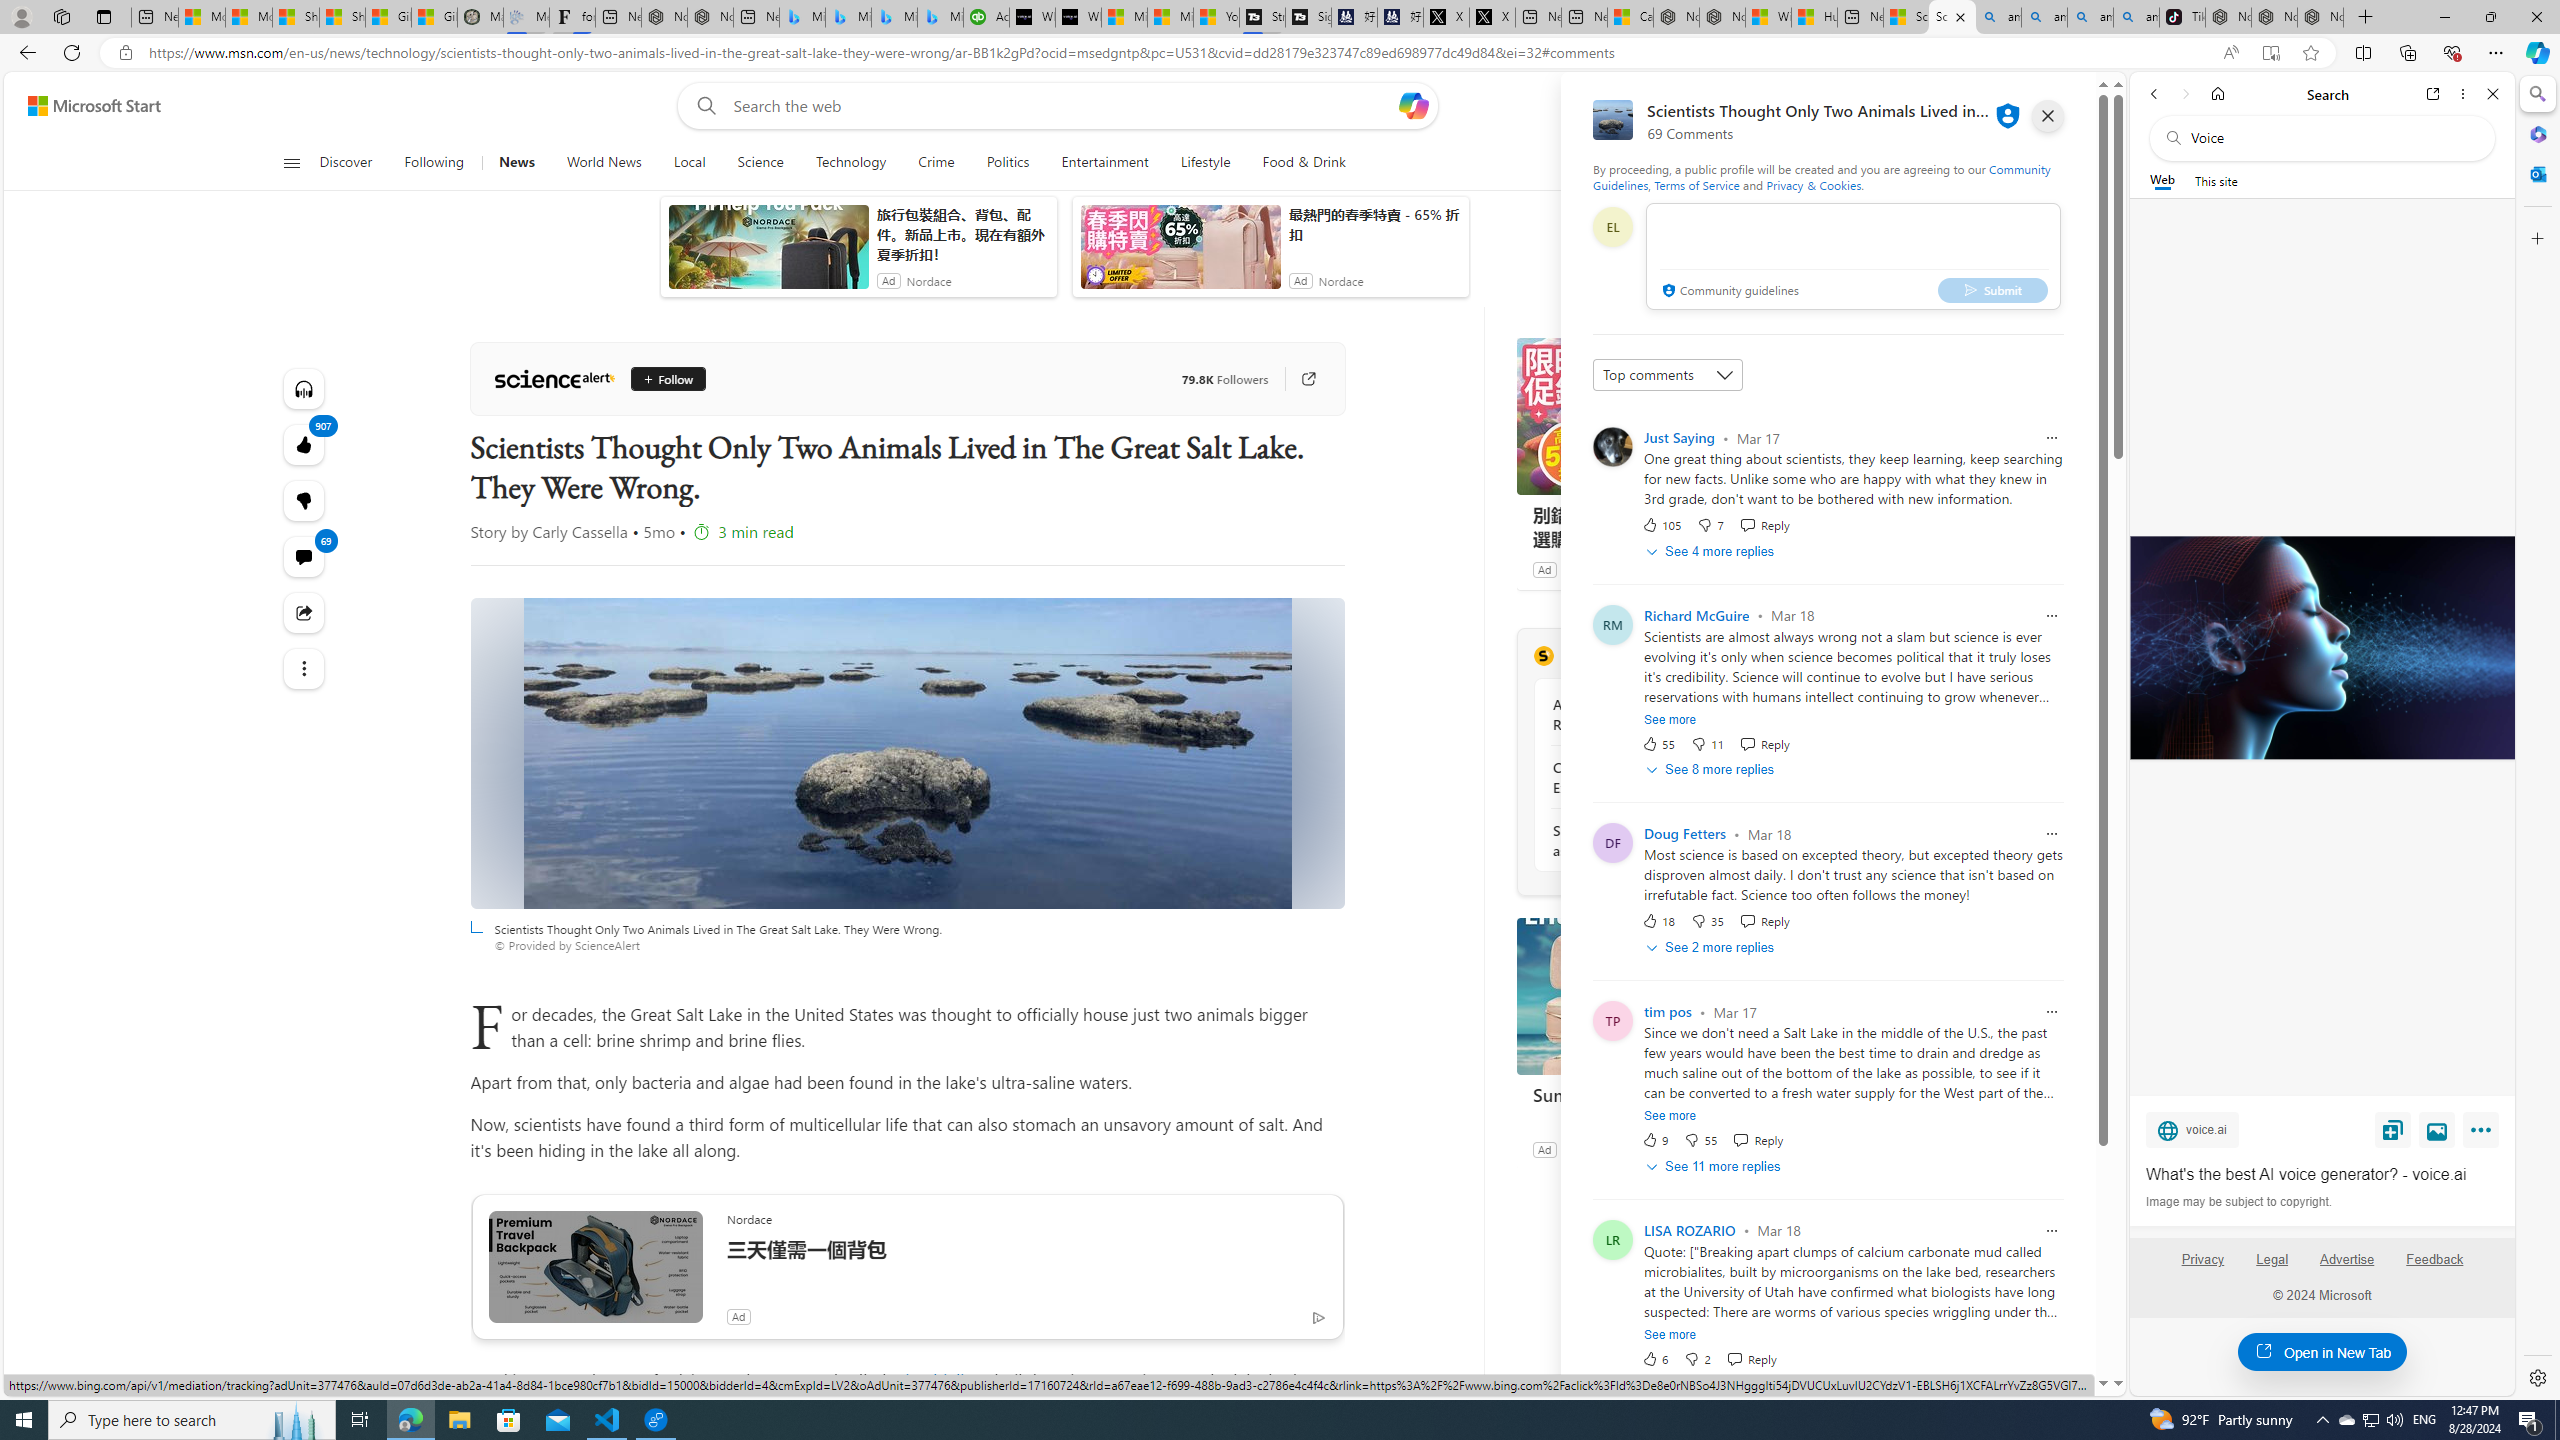 This screenshot has width=2560, height=1440. What do you see at coordinates (1612, 446) in the screenshot?
I see `Profile Picture` at bounding box center [1612, 446].